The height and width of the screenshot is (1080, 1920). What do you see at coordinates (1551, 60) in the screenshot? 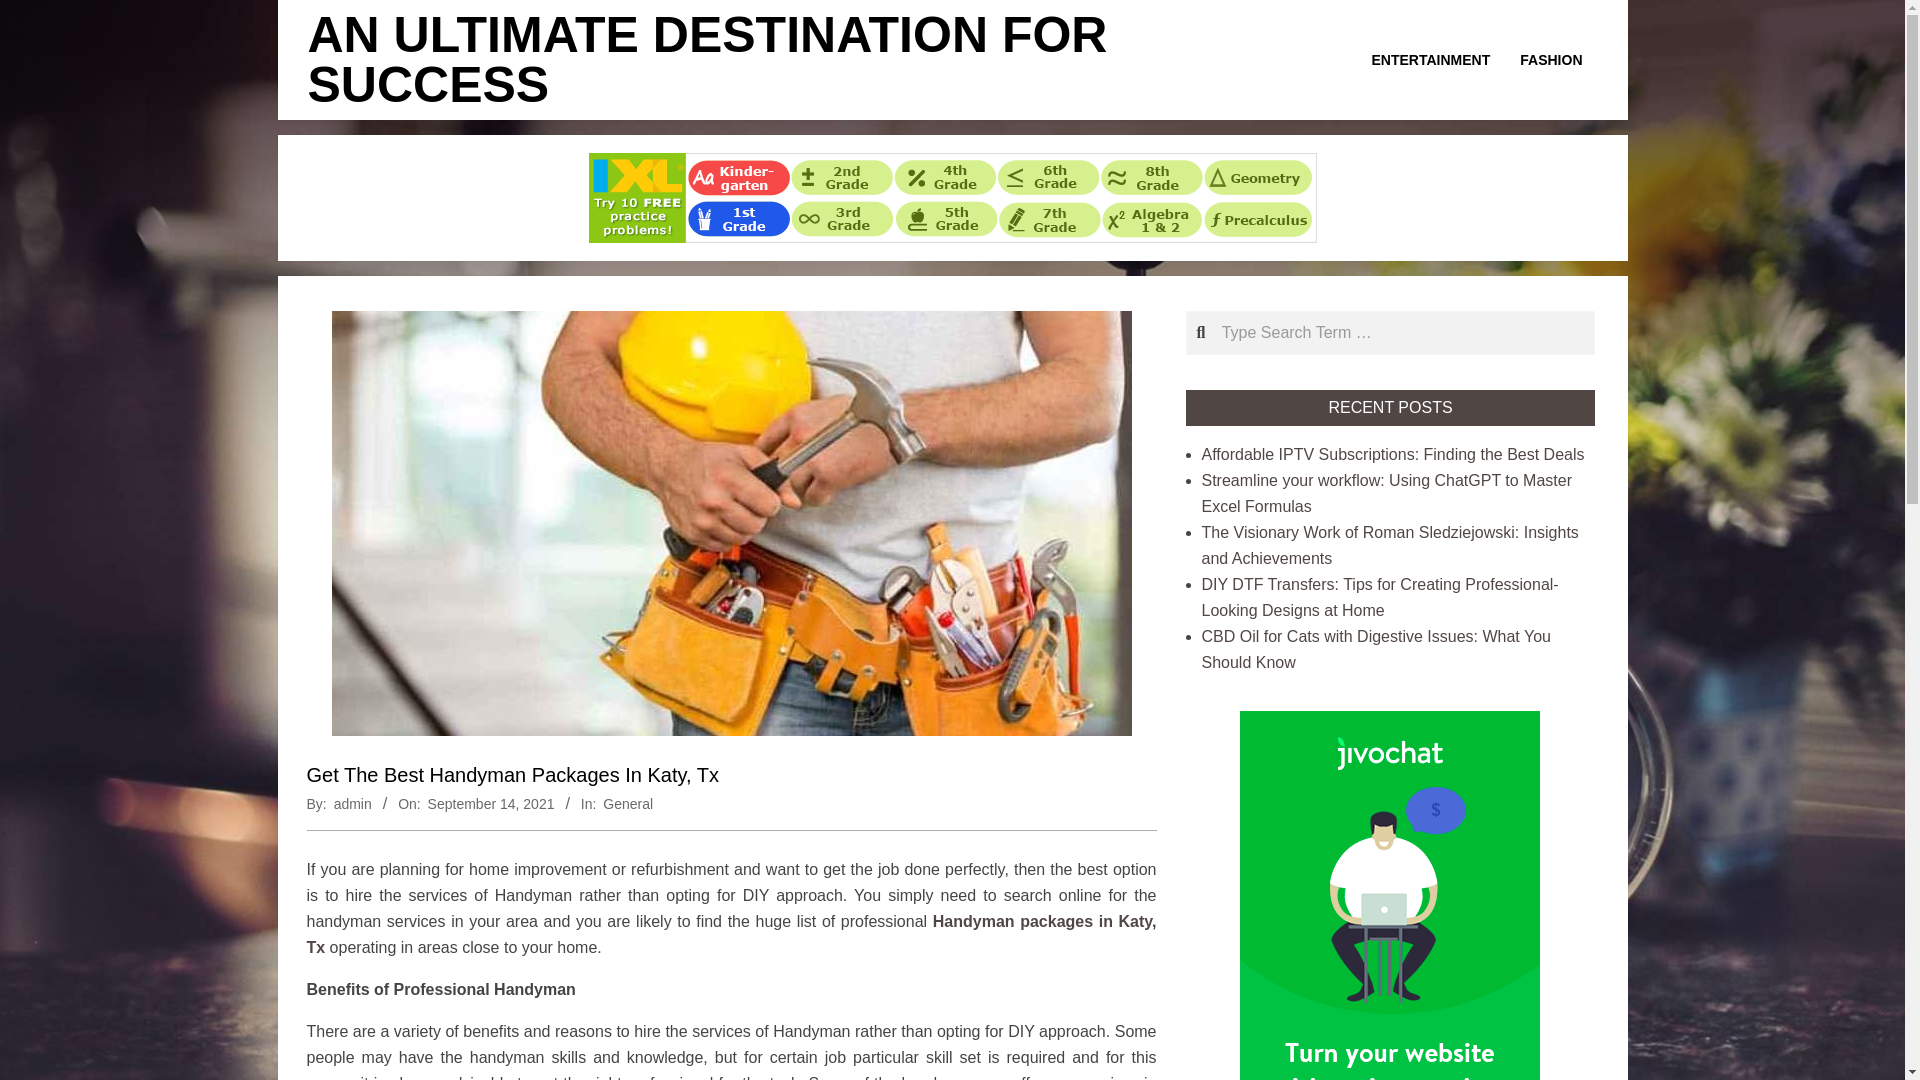
I see `FASHION` at bounding box center [1551, 60].